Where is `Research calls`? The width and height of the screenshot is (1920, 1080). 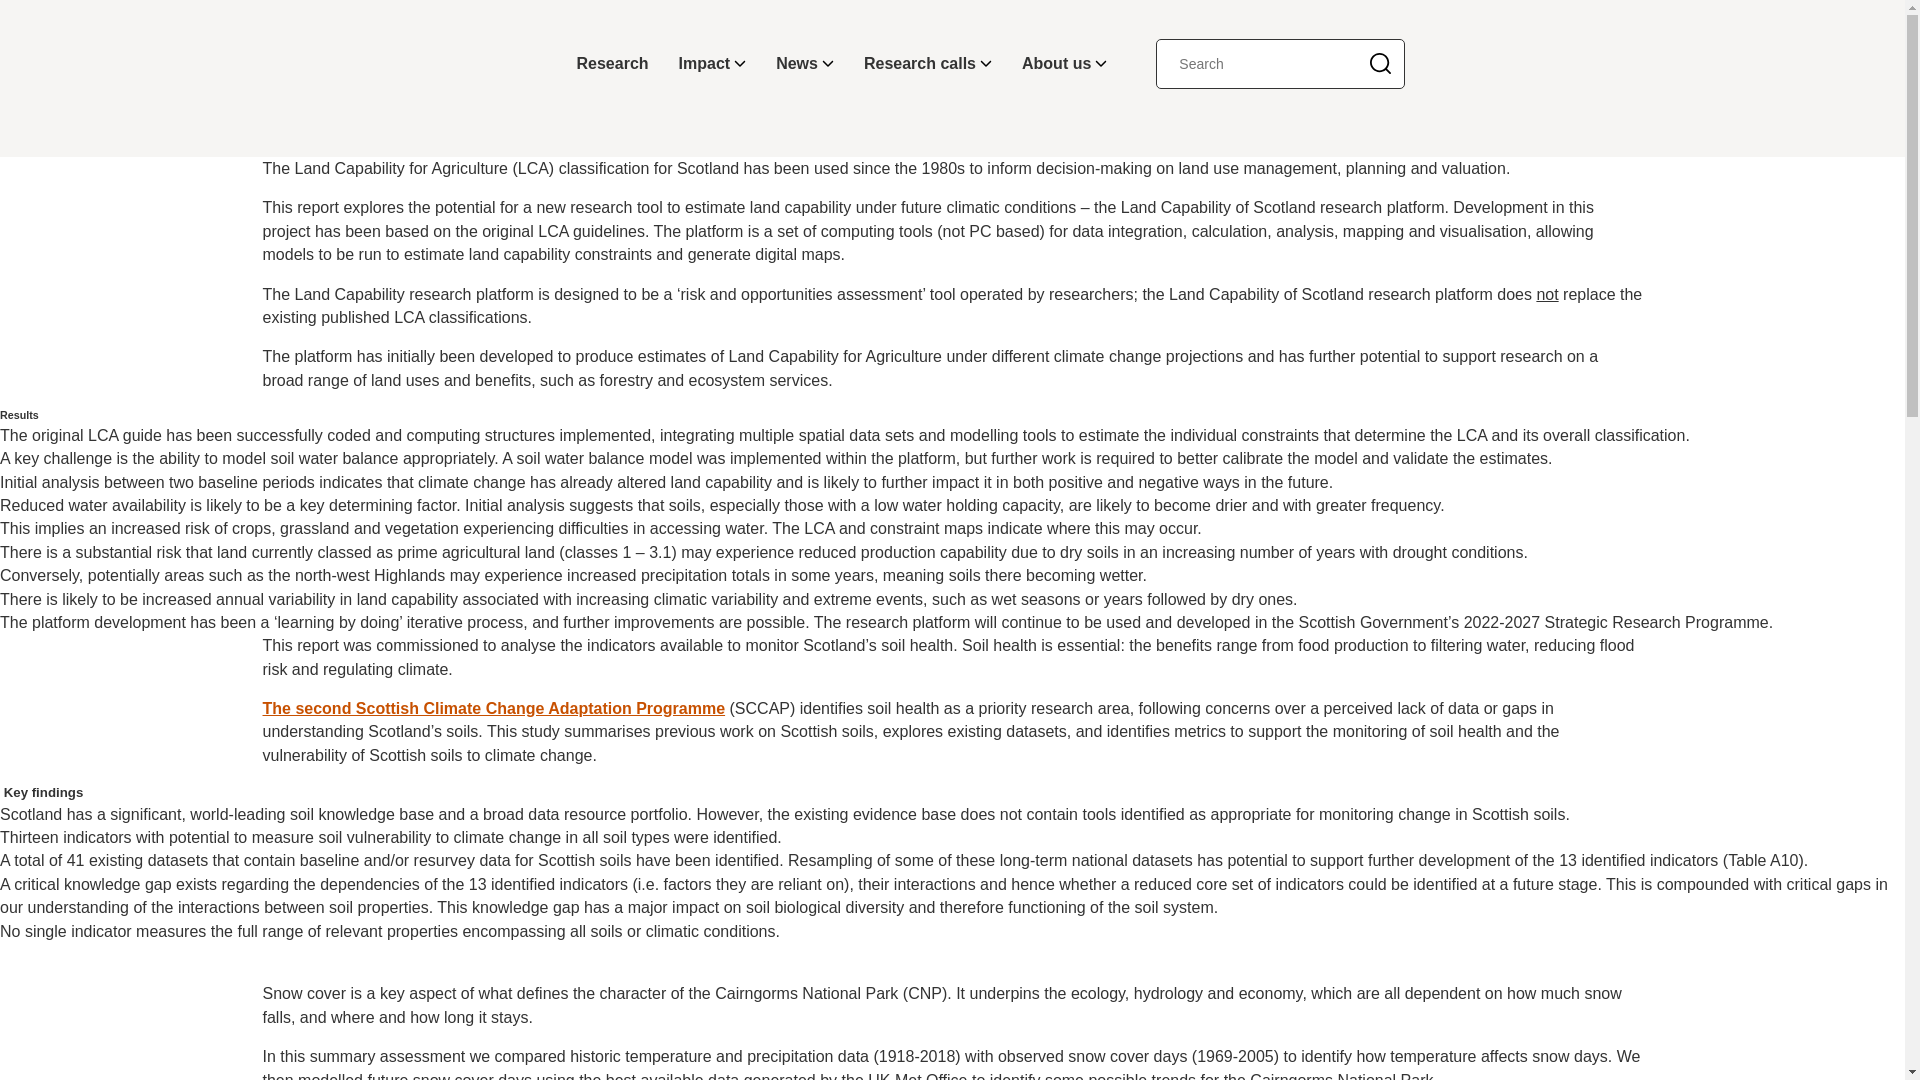
Research calls is located at coordinates (927, 64).